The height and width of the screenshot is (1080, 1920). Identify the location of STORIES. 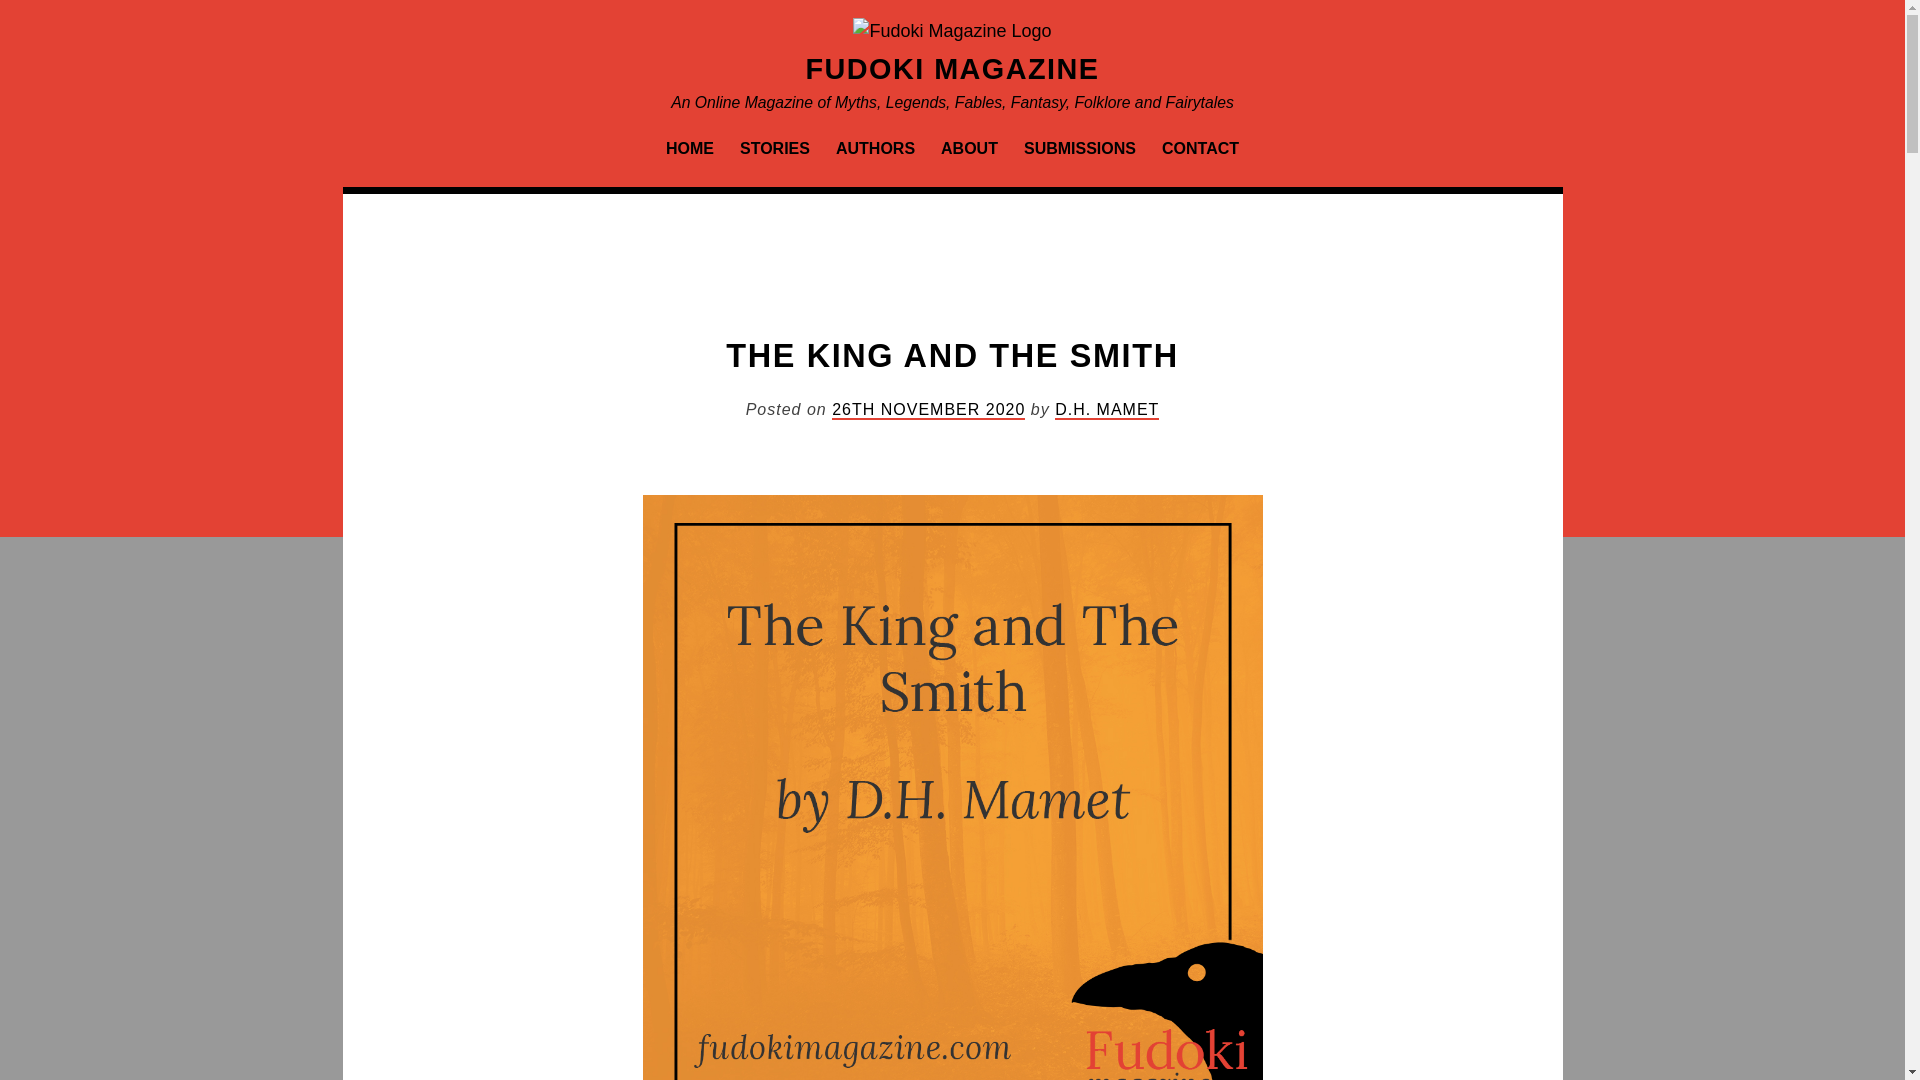
(774, 148).